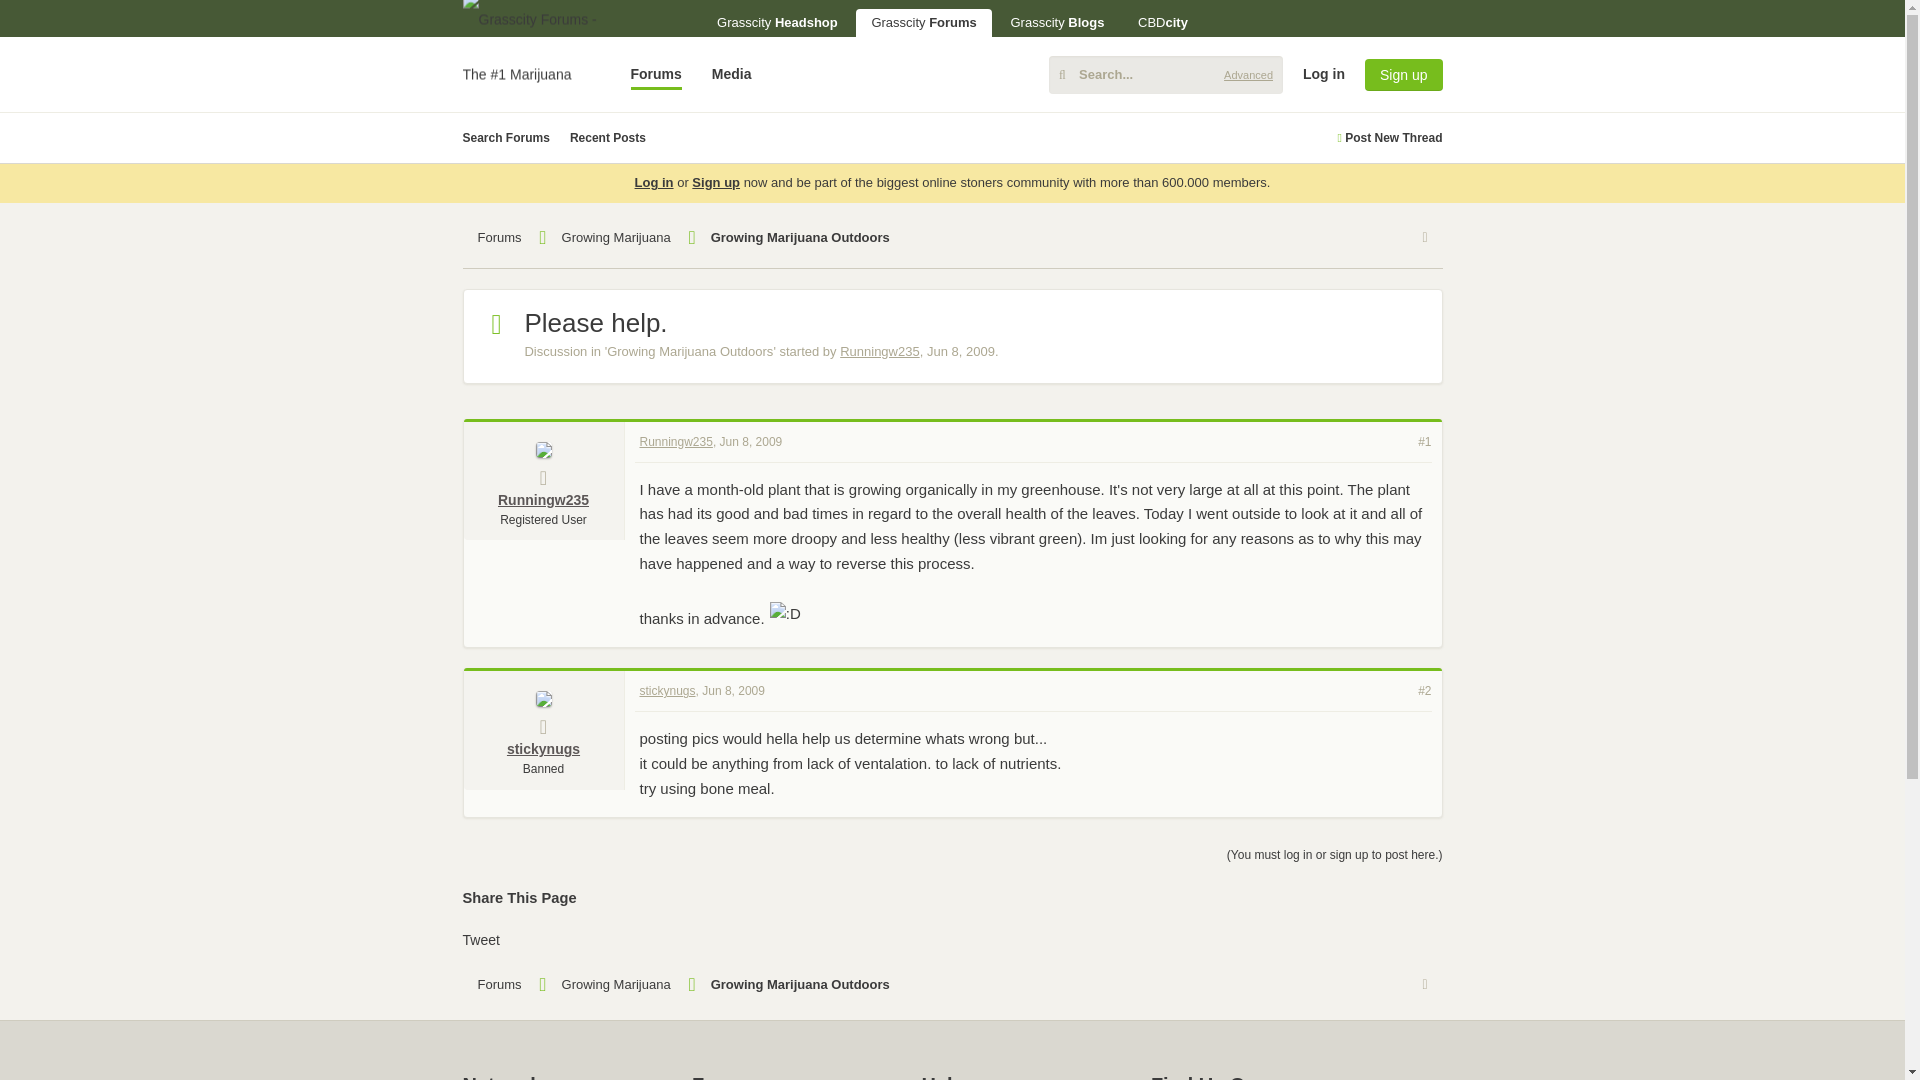  What do you see at coordinates (1735, 228) in the screenshot?
I see `Log in` at bounding box center [1735, 228].